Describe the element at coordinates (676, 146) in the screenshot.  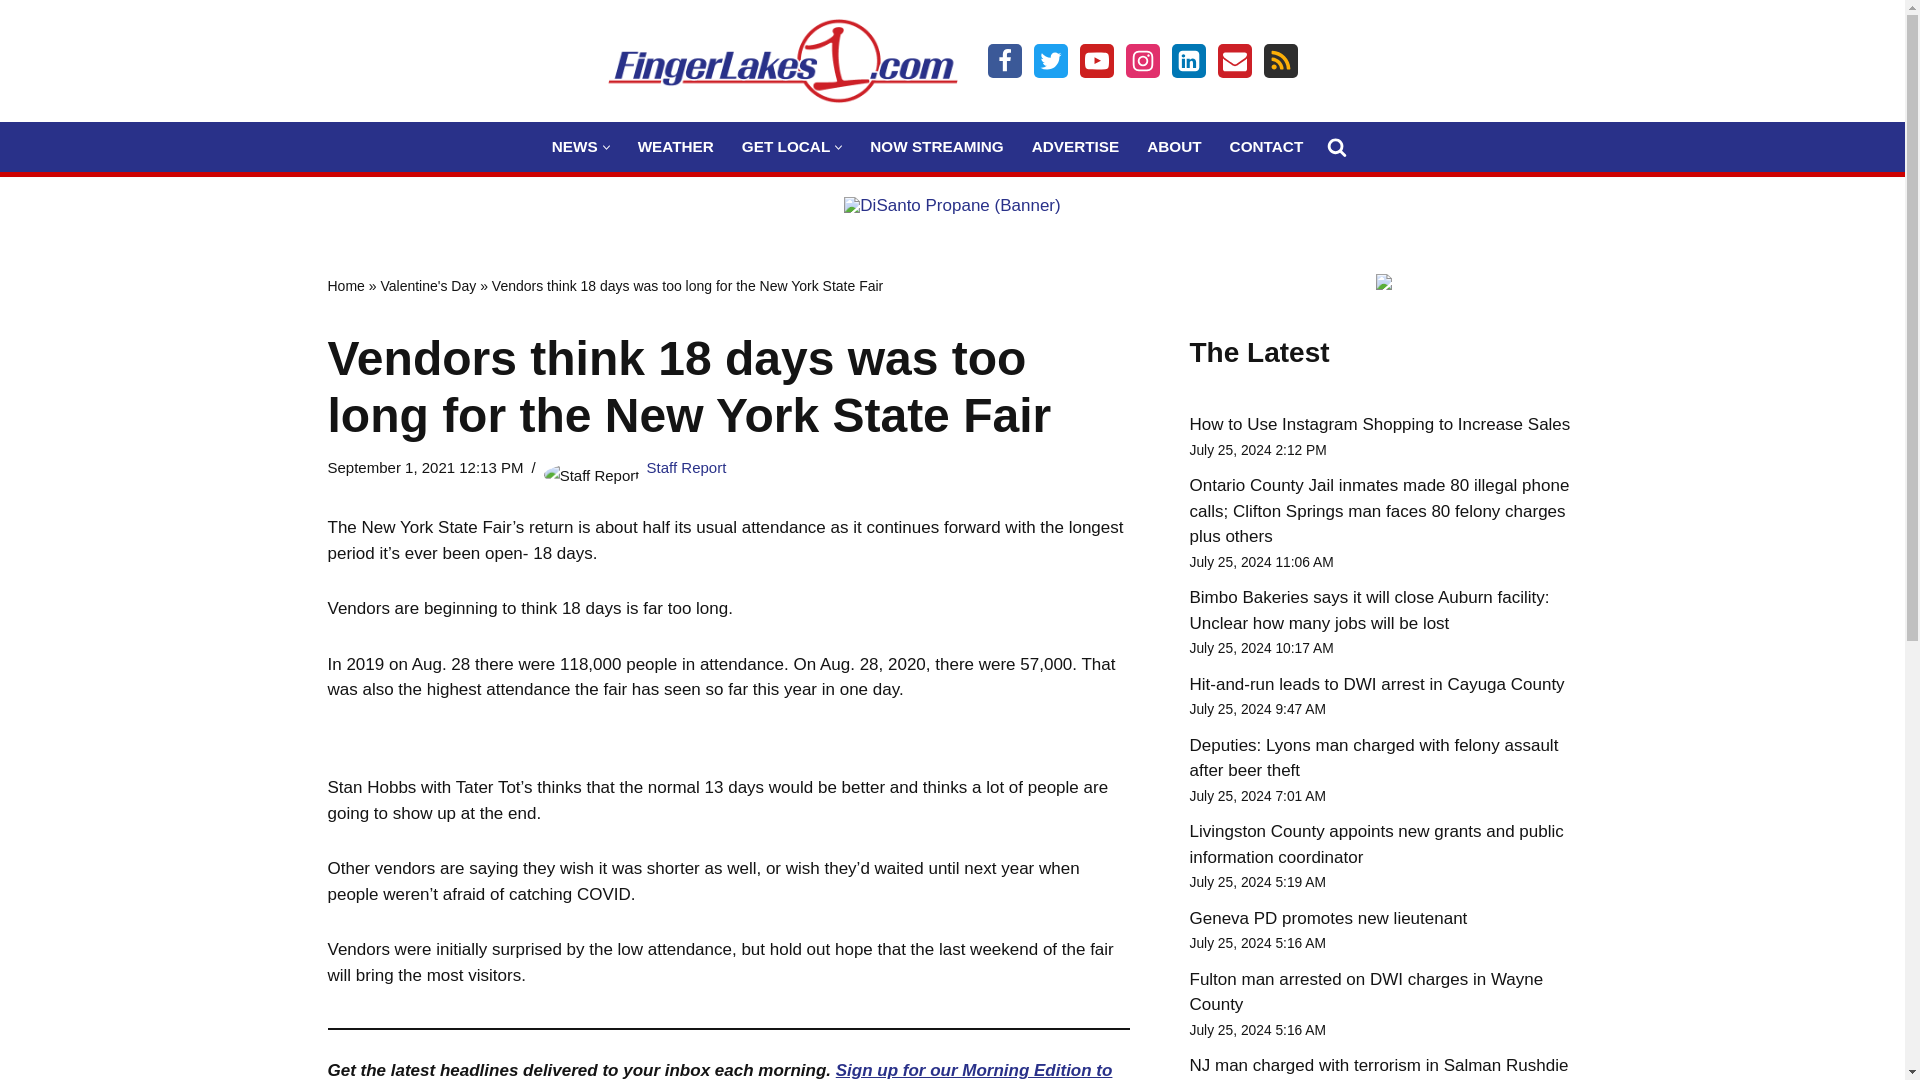
I see `WEATHER` at that location.